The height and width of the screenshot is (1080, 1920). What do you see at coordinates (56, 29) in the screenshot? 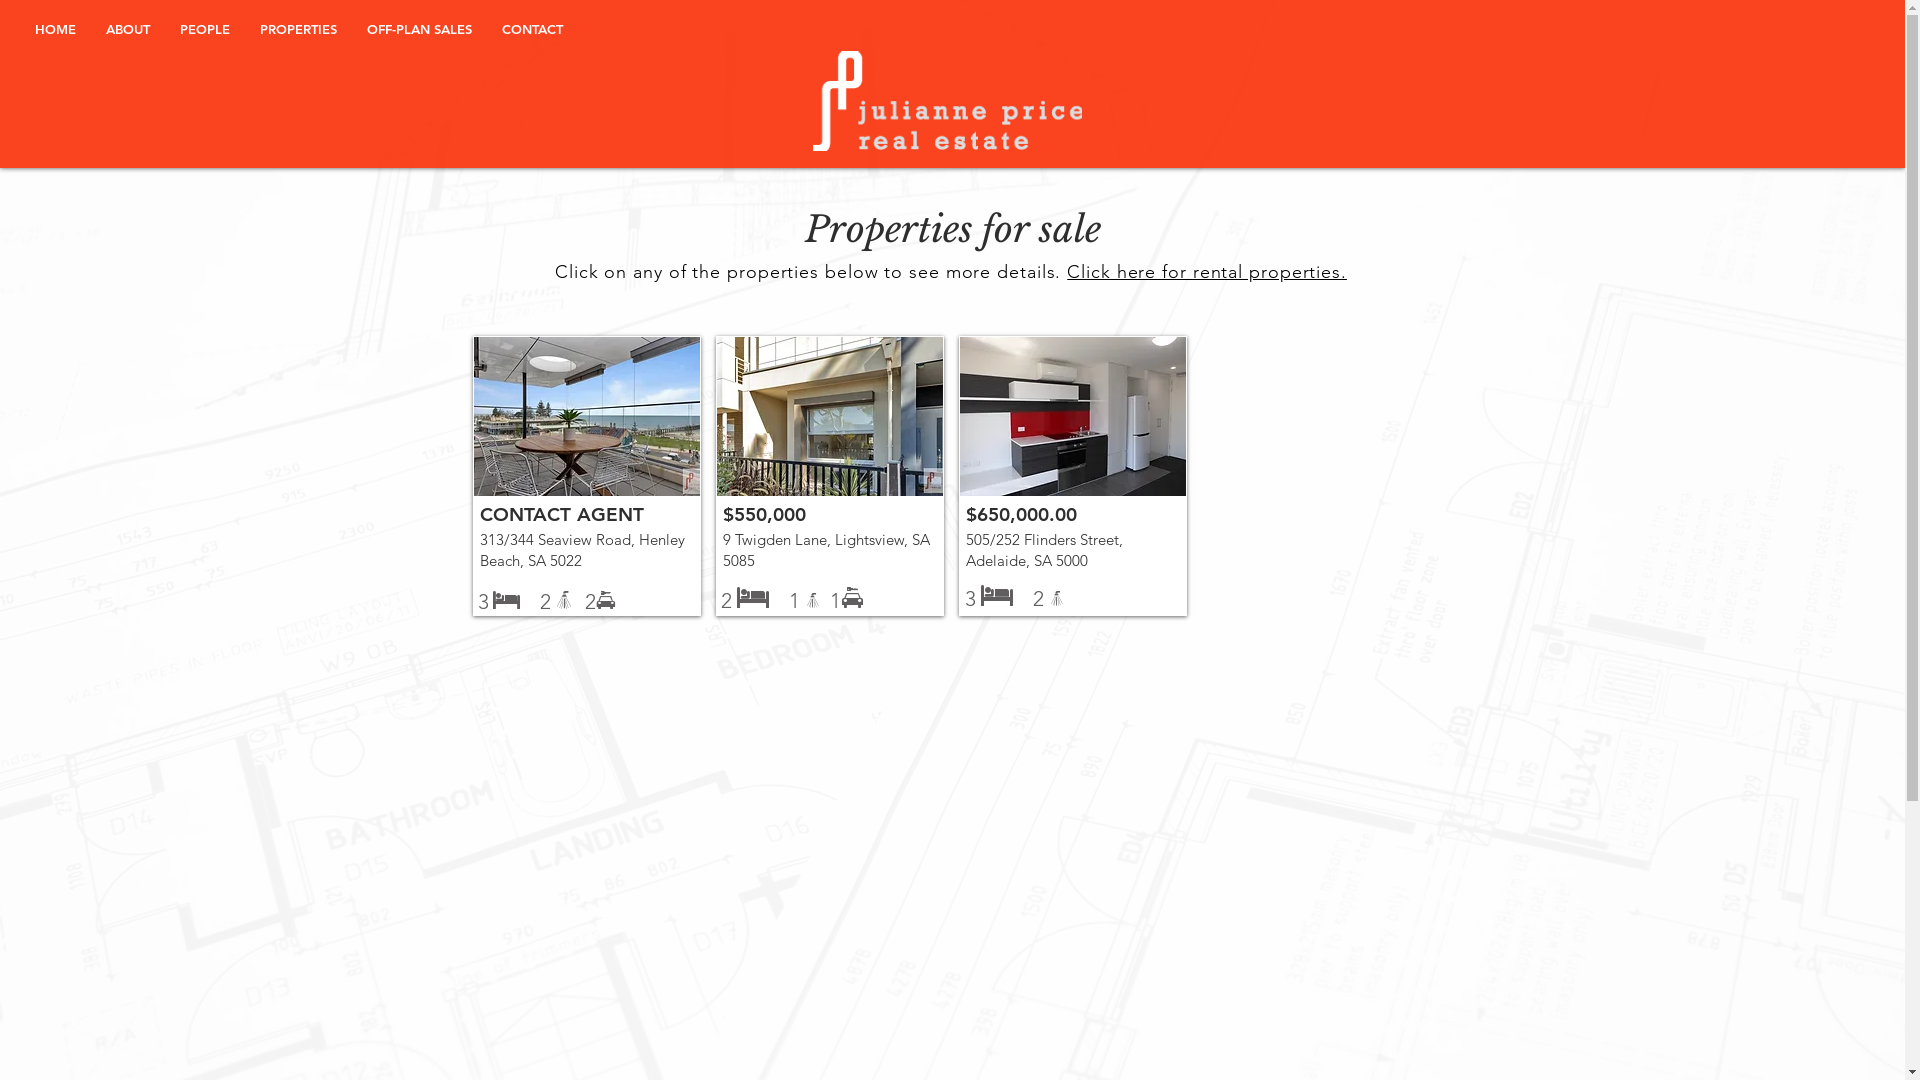
I see `HOME` at bounding box center [56, 29].